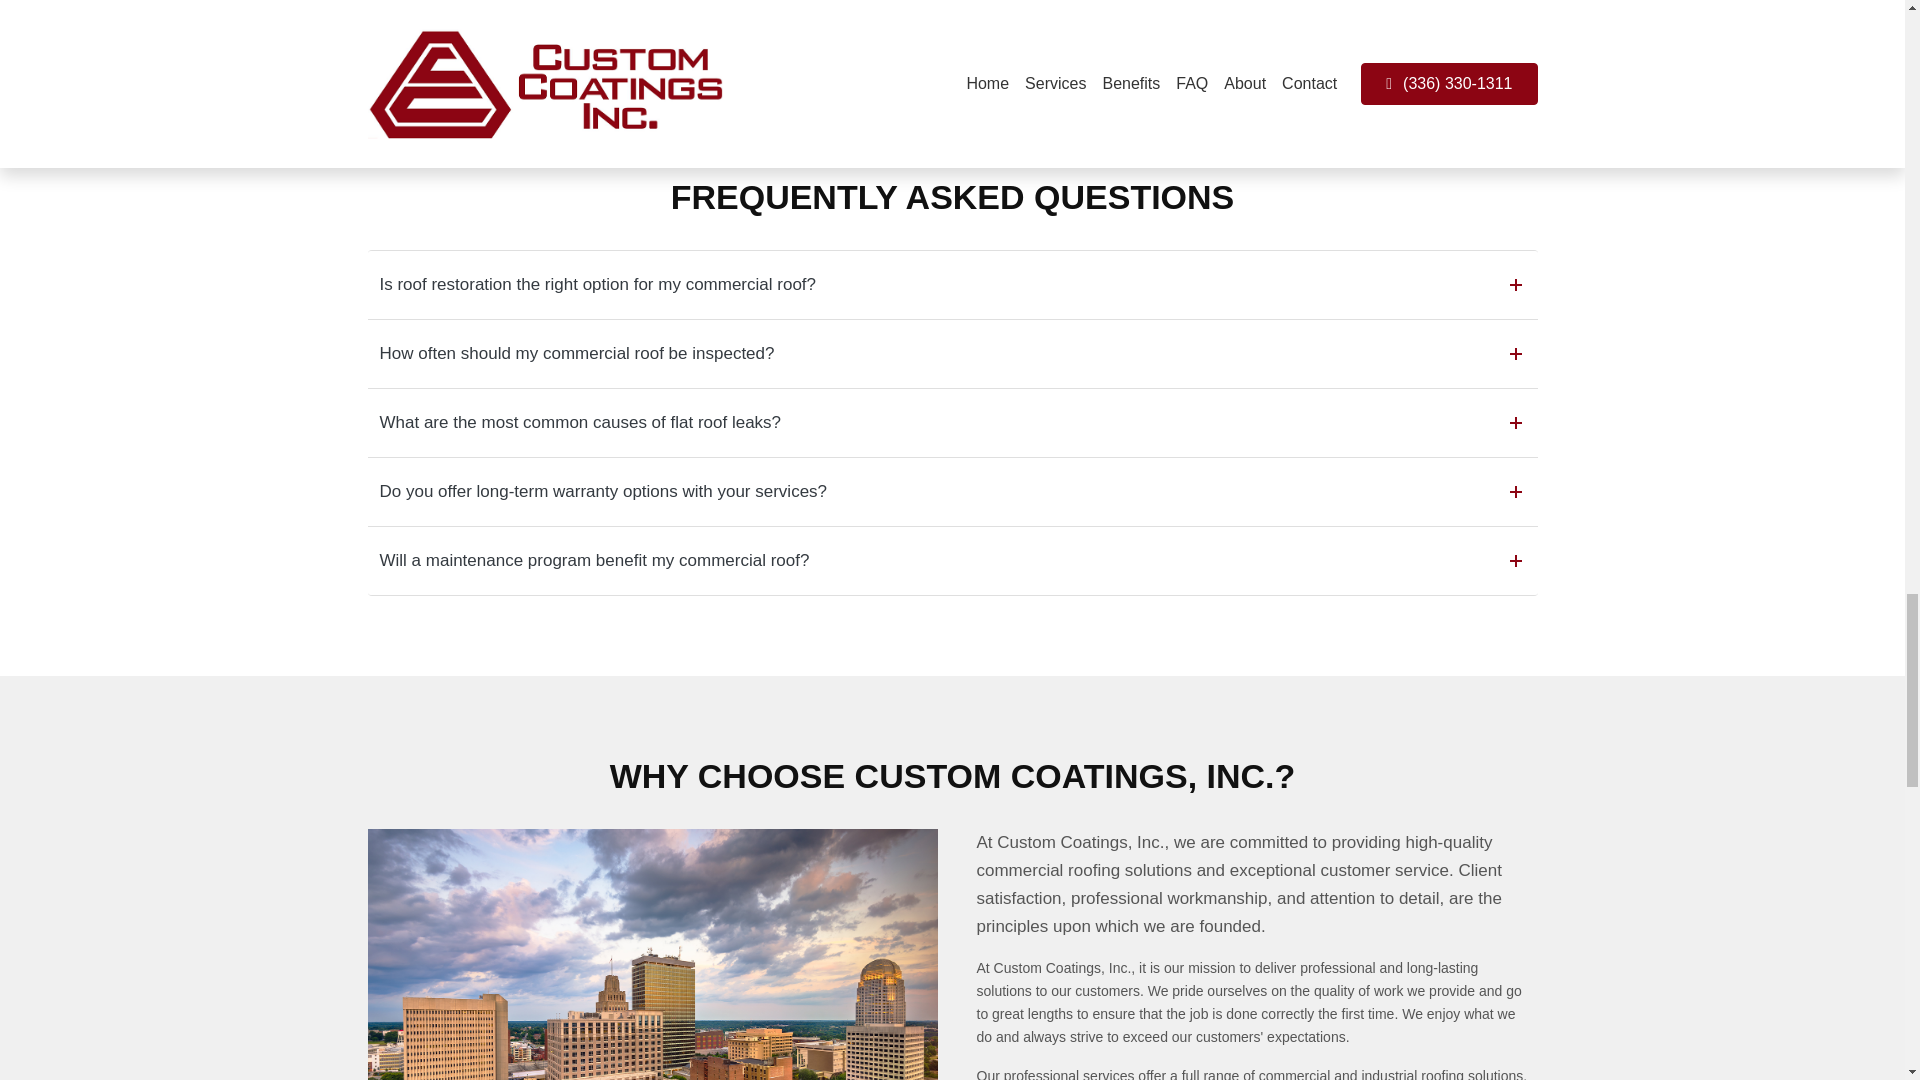  Describe the element at coordinates (958, 560) in the screenshot. I see `Will a maintenance program benefit my commercial roof?` at that location.